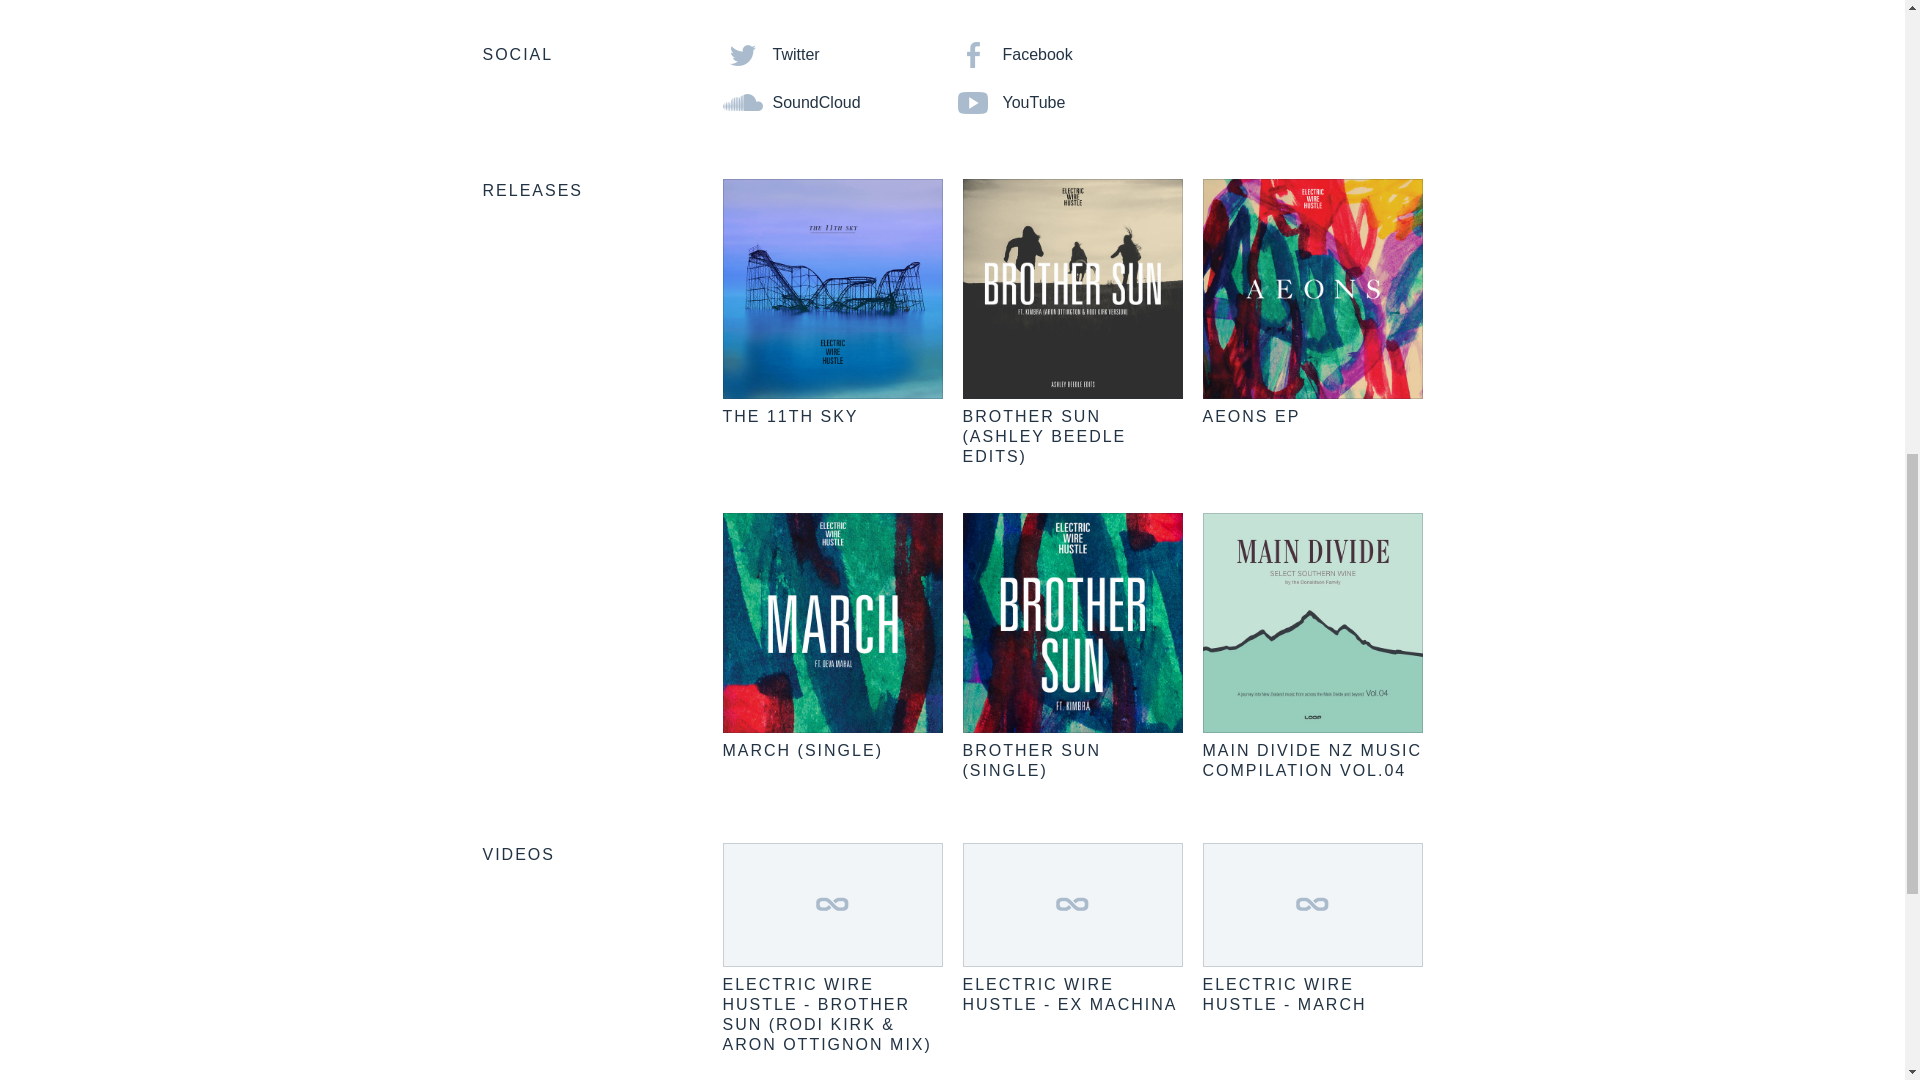 The width and height of the screenshot is (1920, 1080). Describe the element at coordinates (826, 1014) in the screenshot. I see `View original` at that location.